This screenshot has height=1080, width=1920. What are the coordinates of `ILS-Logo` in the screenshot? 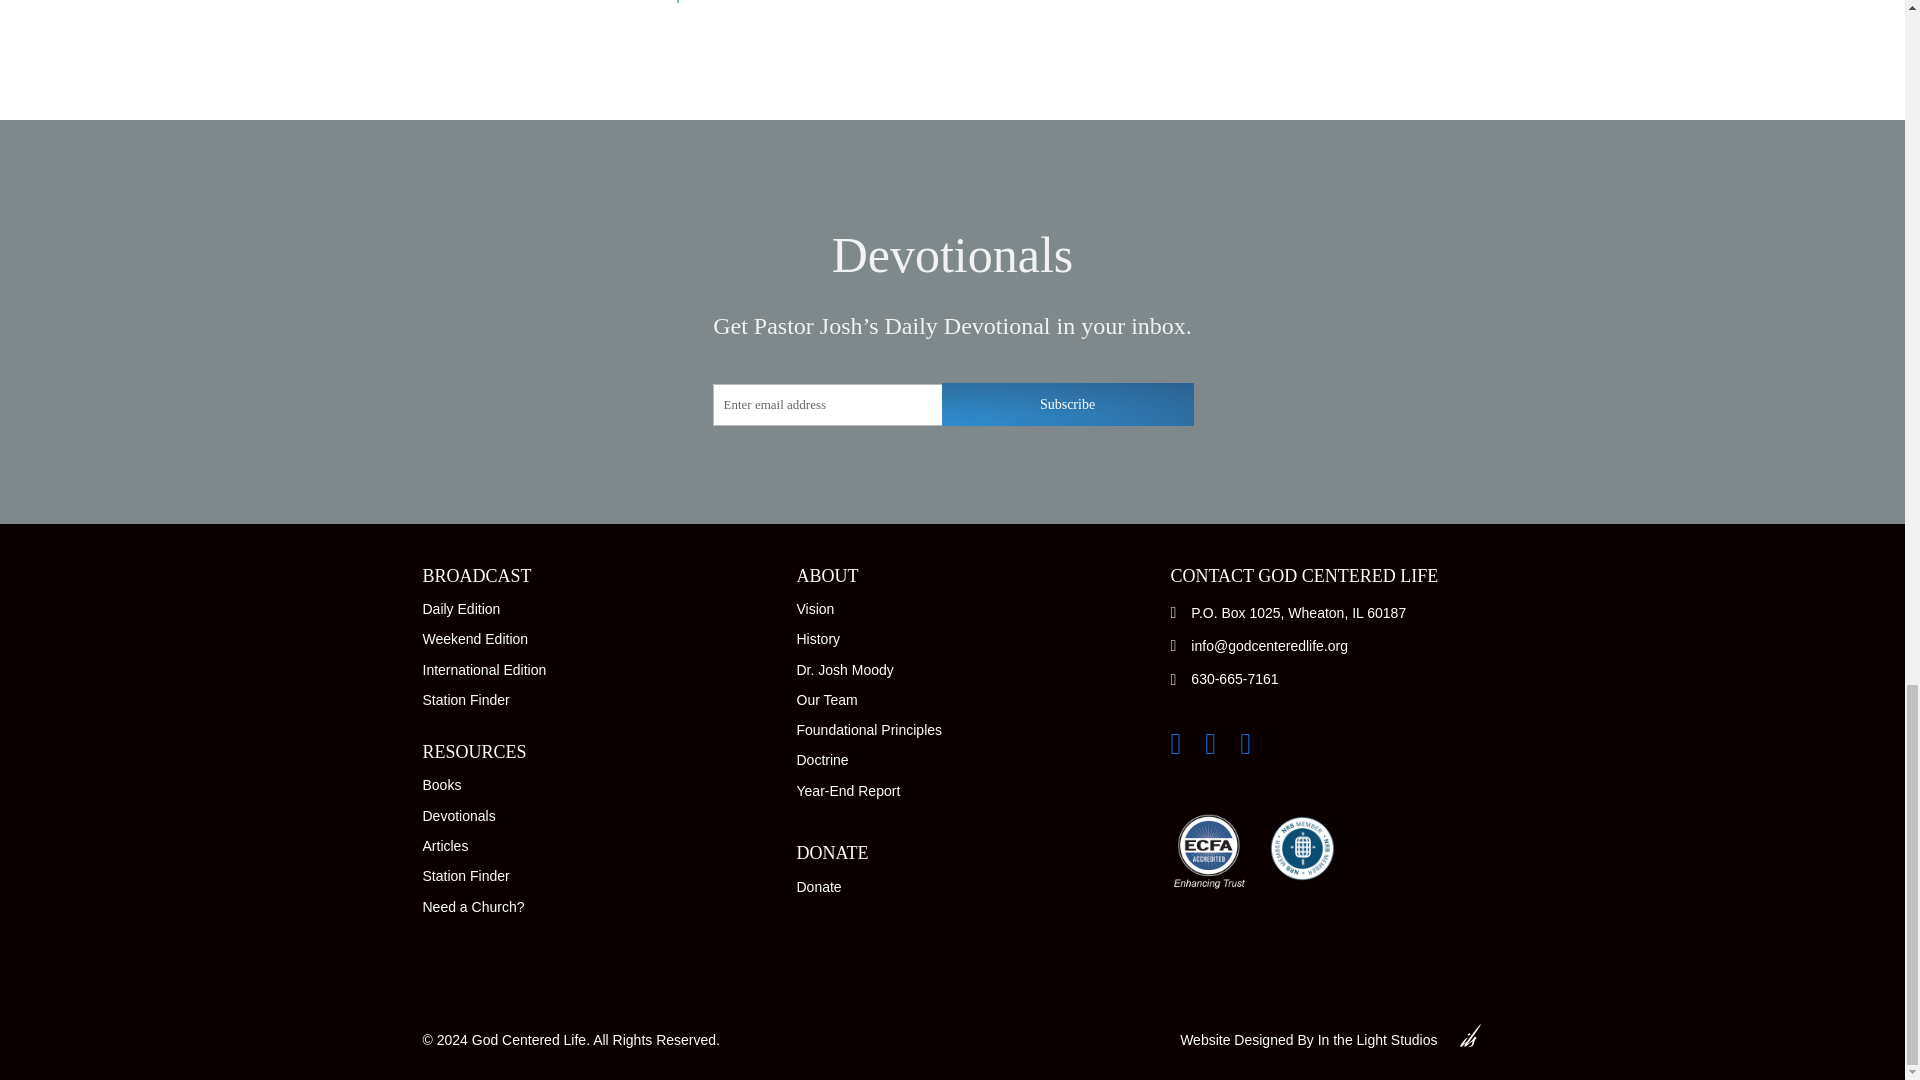 It's located at (1470, 1034).